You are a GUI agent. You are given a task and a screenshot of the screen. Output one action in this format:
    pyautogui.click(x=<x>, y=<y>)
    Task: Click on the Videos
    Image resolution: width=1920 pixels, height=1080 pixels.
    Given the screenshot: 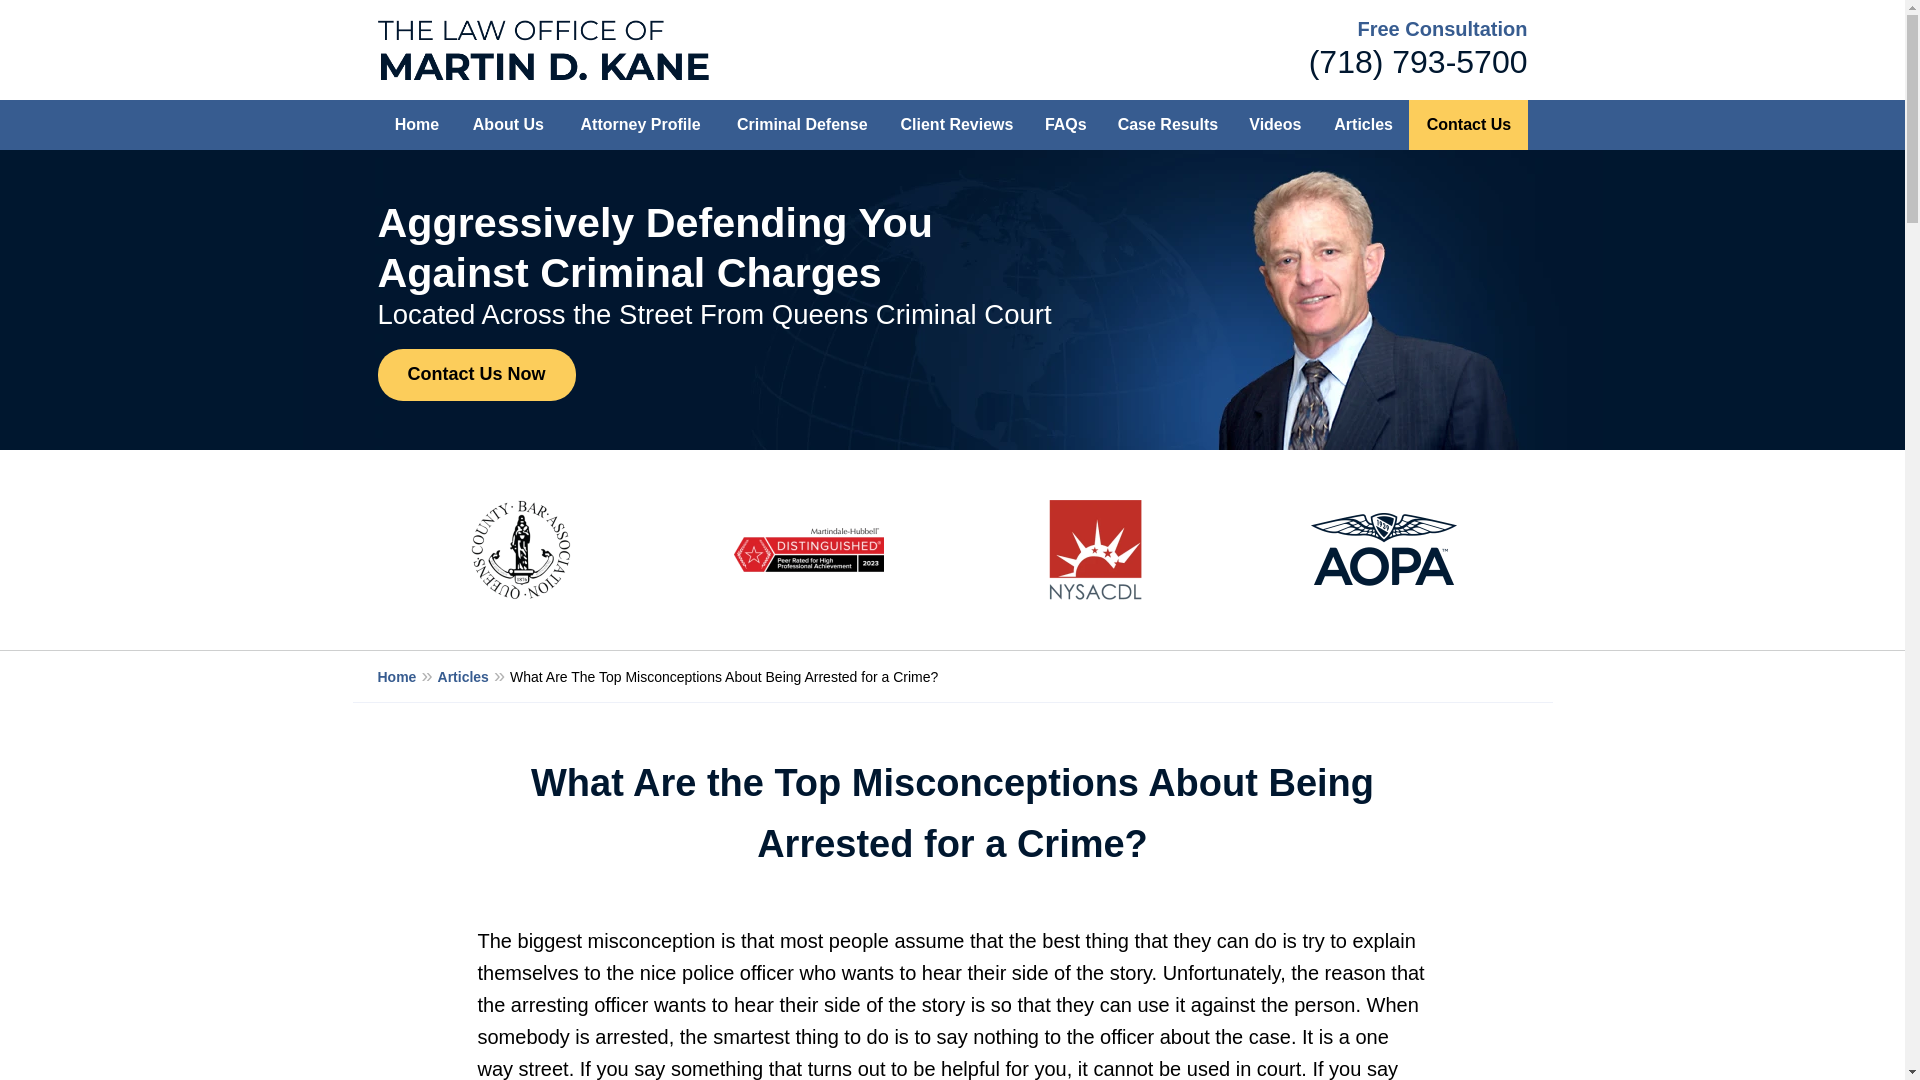 What is the action you would take?
    pyautogui.click(x=1274, y=125)
    